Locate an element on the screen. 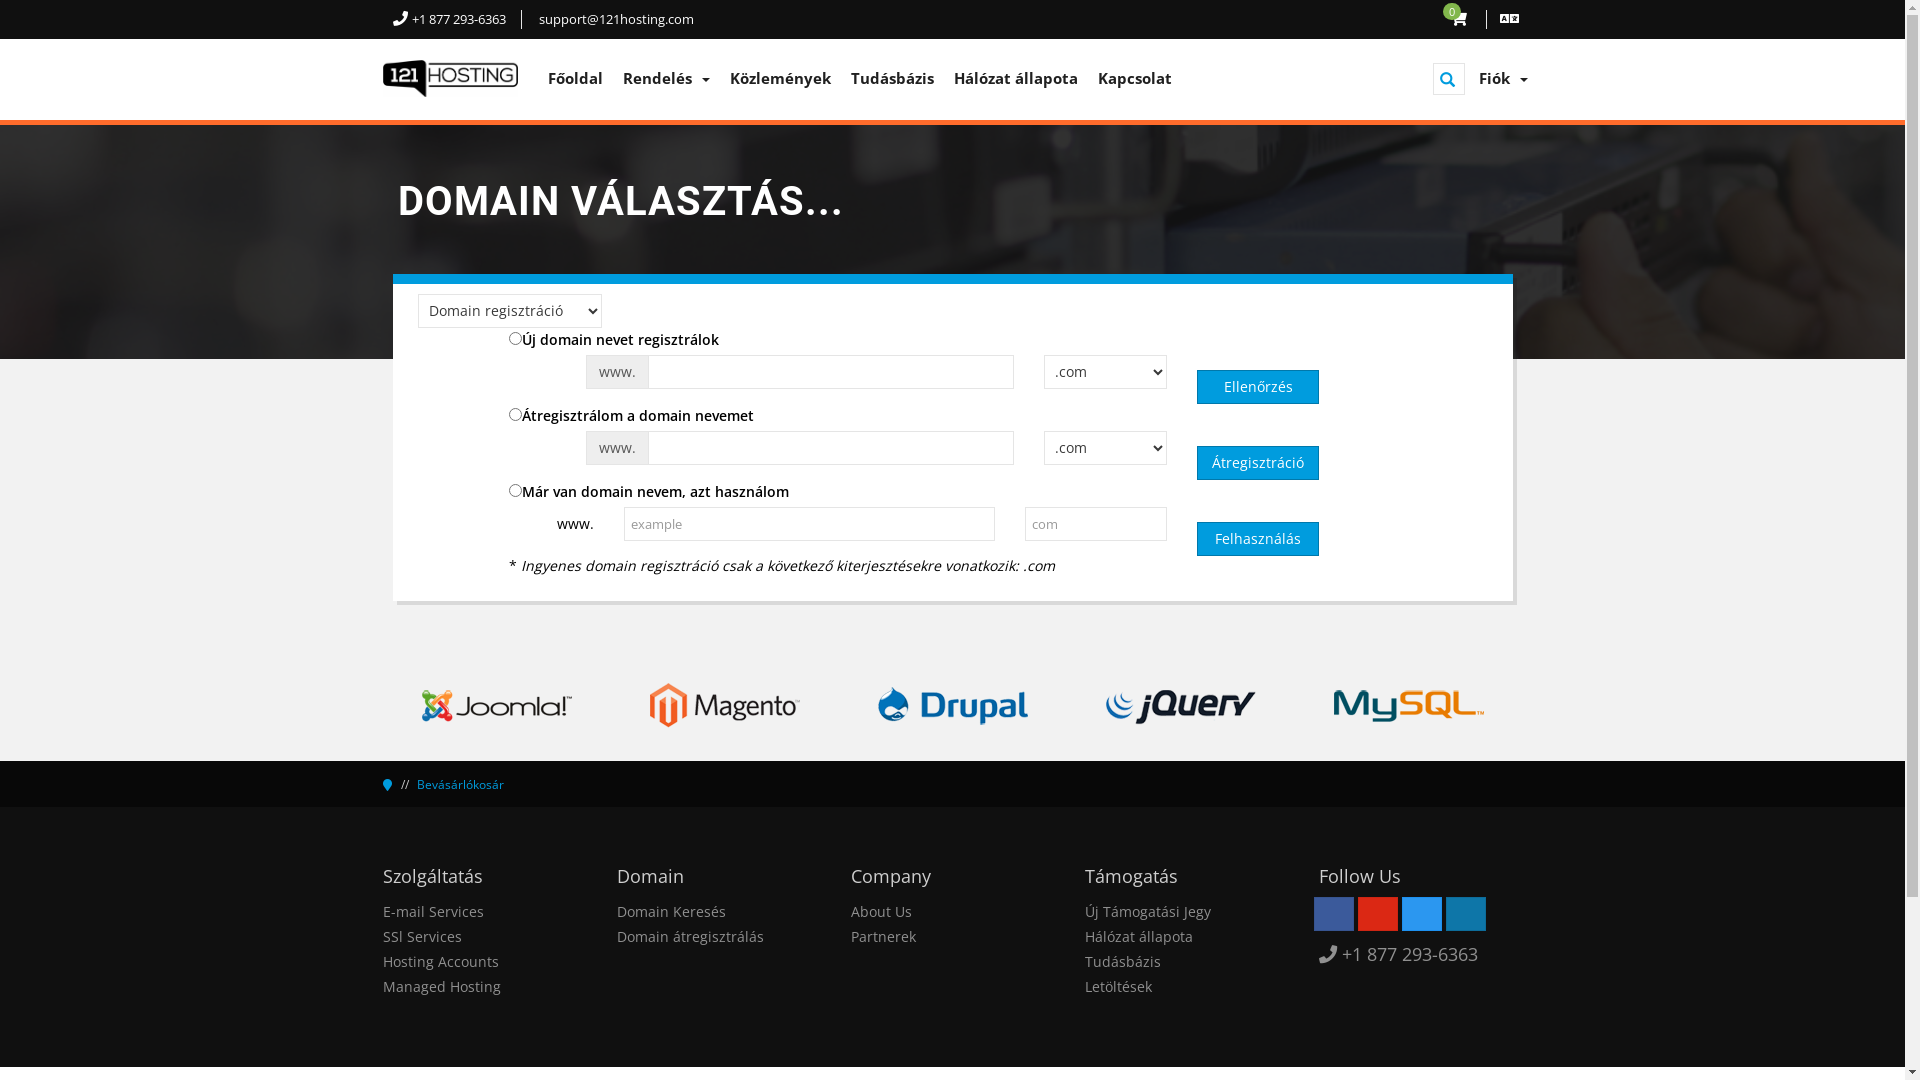 The image size is (1920, 1080). E-mail Services is located at coordinates (432, 912).